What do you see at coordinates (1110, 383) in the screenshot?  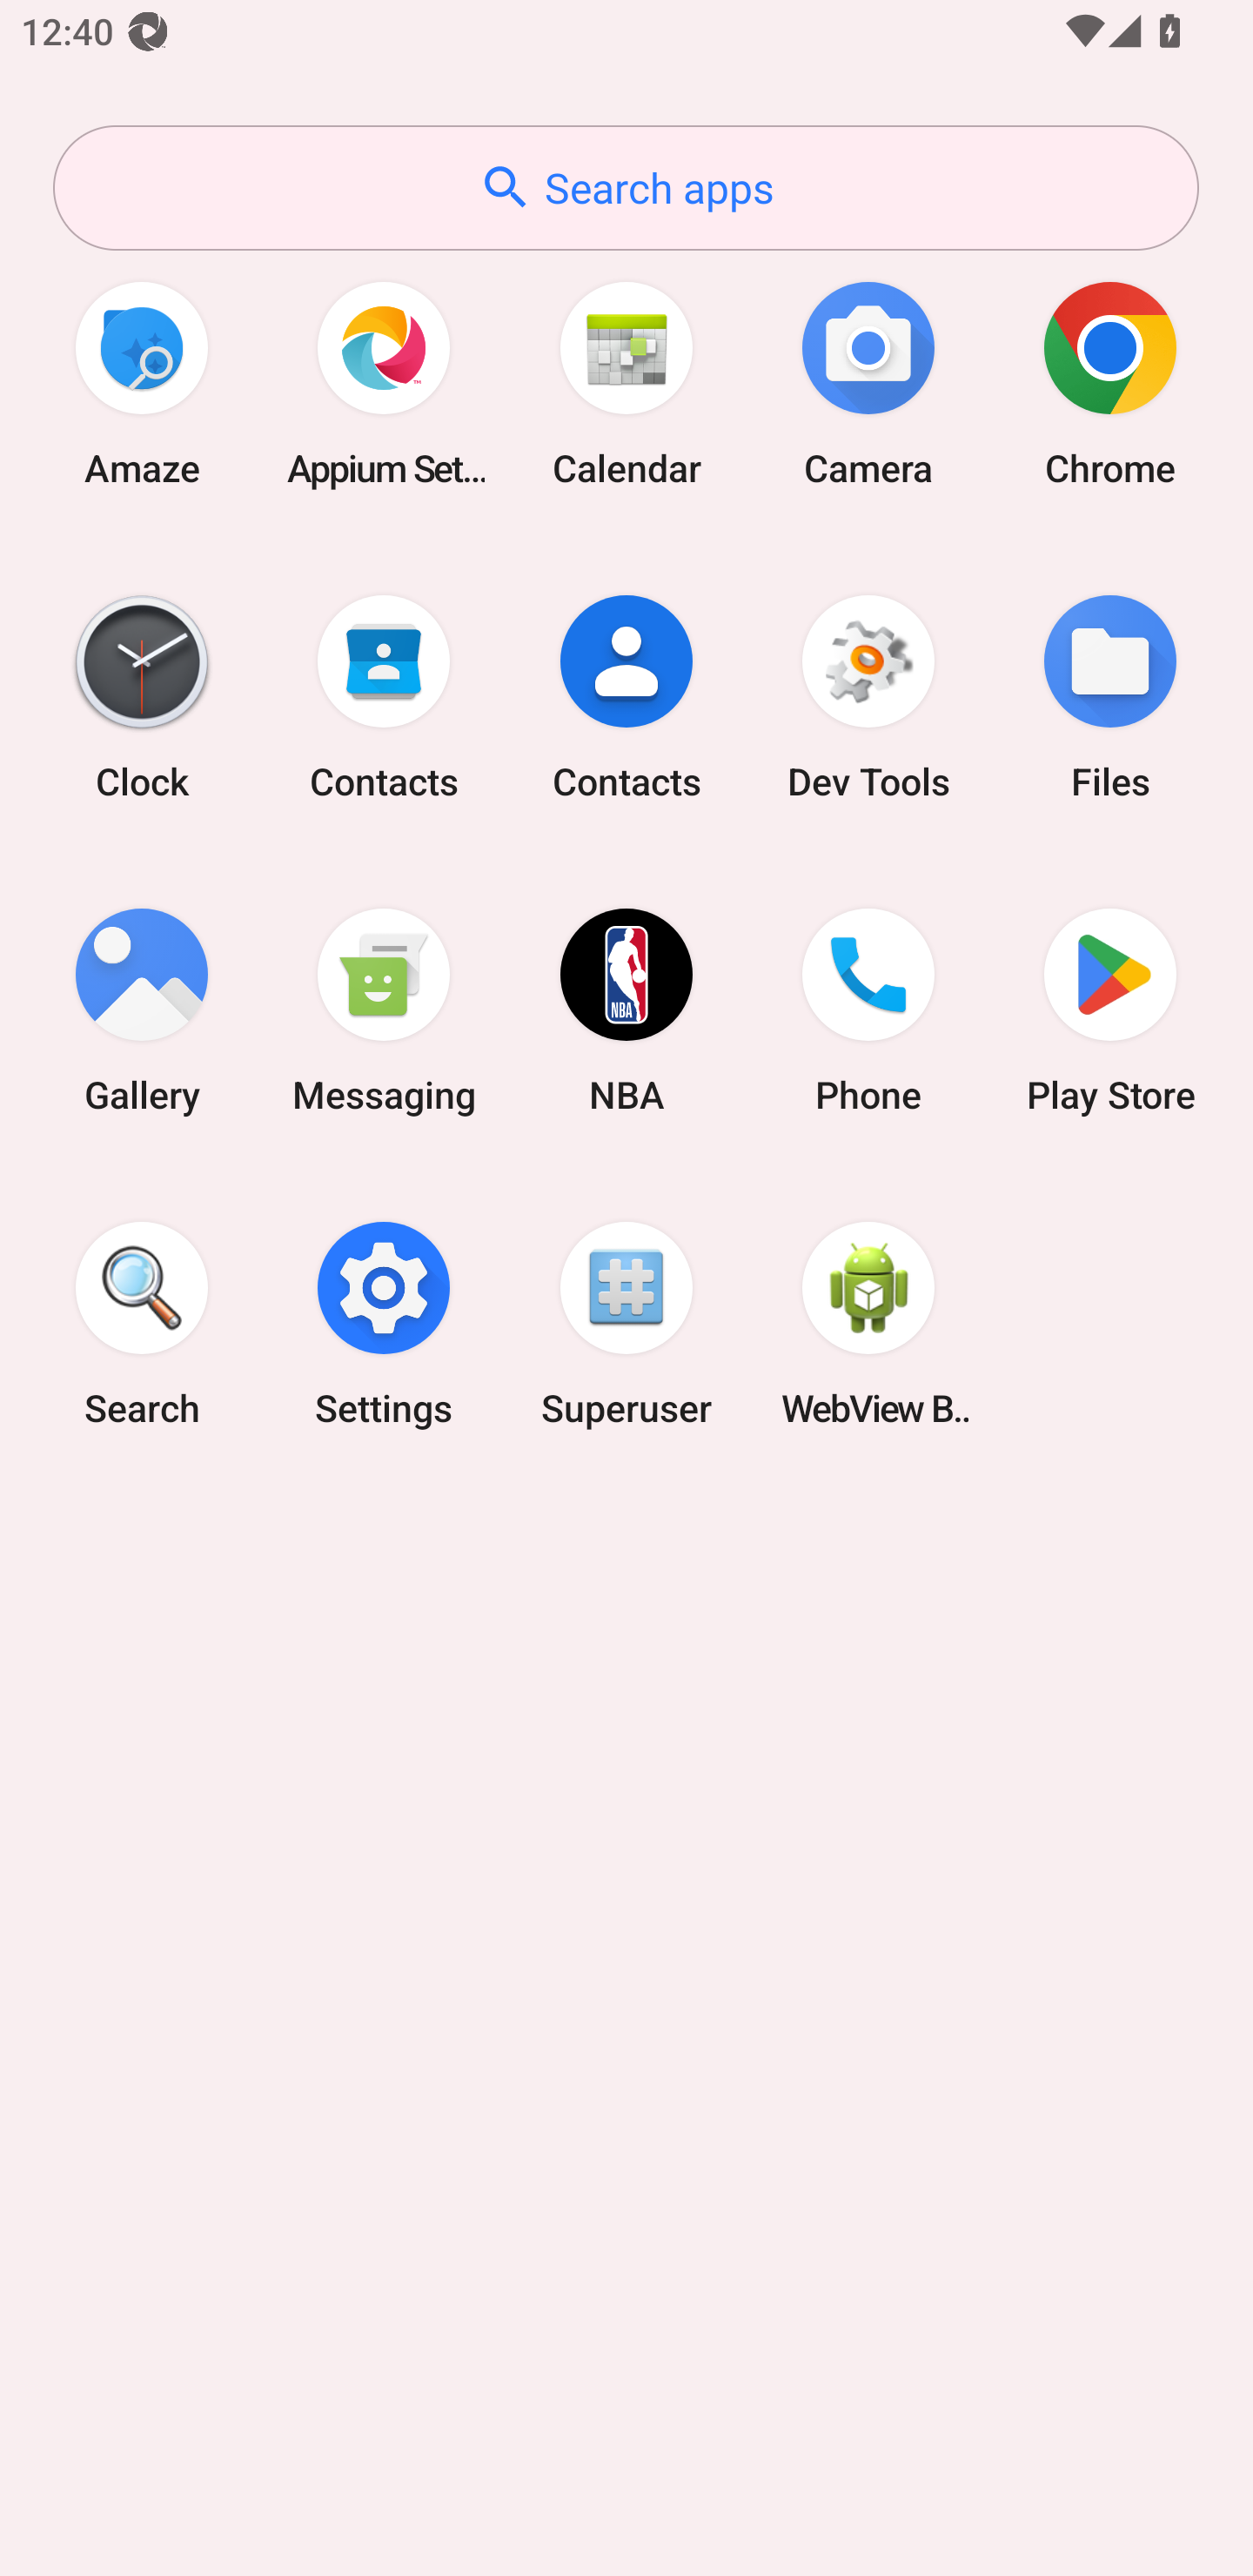 I see `Chrome` at bounding box center [1110, 383].